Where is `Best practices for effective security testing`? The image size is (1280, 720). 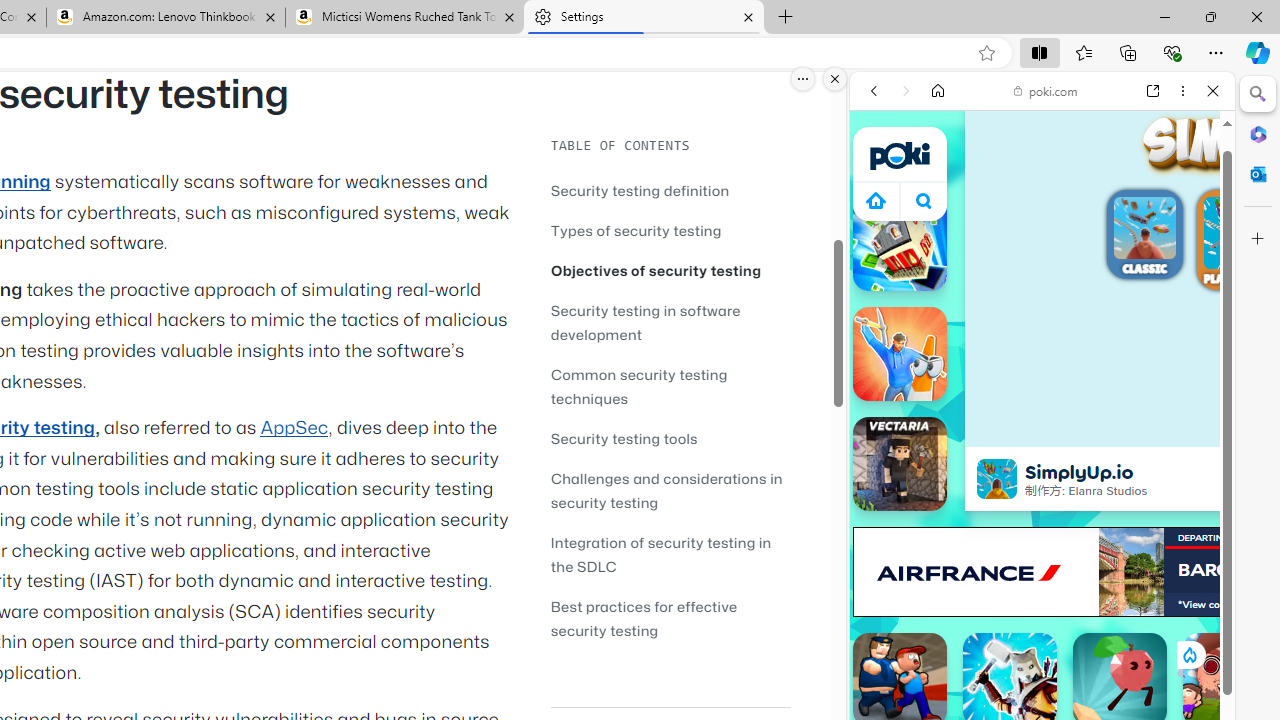
Best practices for effective security testing is located at coordinates (670, 618).